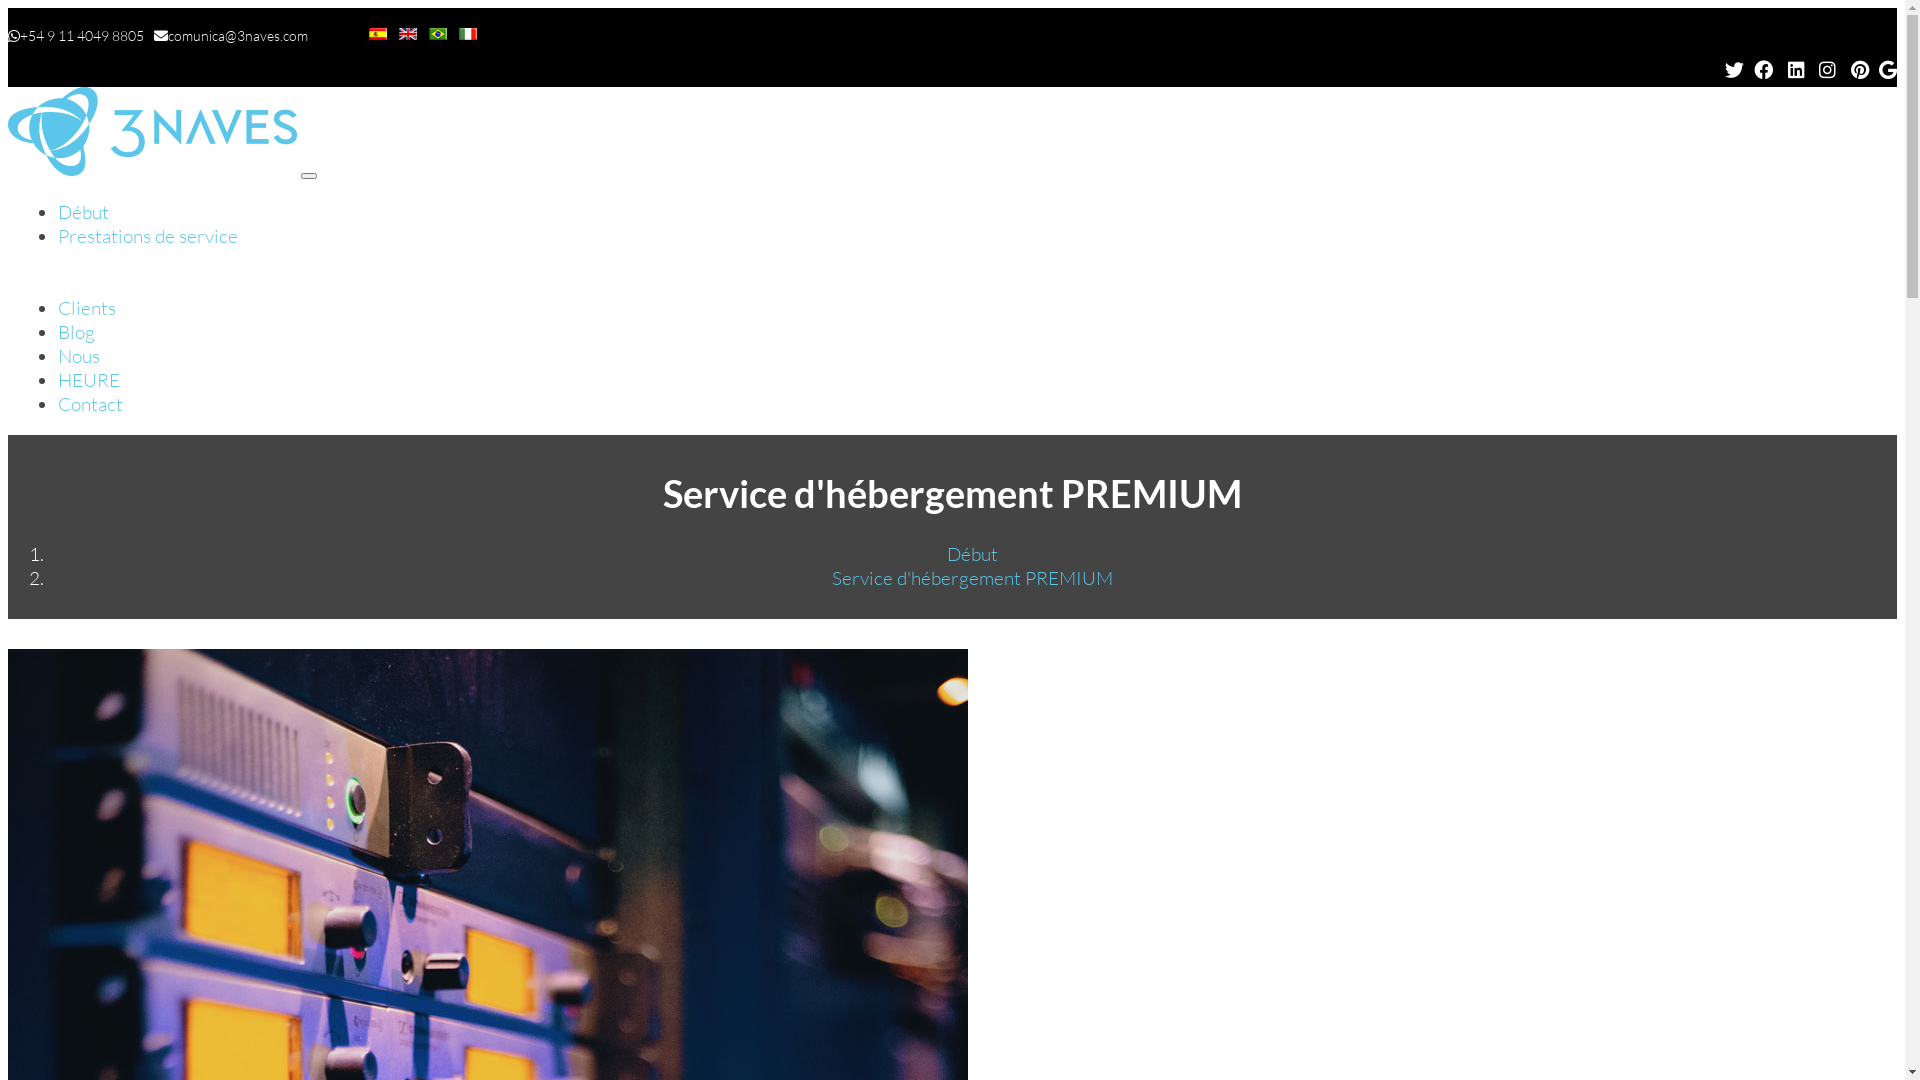  I want to click on HEURE, so click(89, 380).